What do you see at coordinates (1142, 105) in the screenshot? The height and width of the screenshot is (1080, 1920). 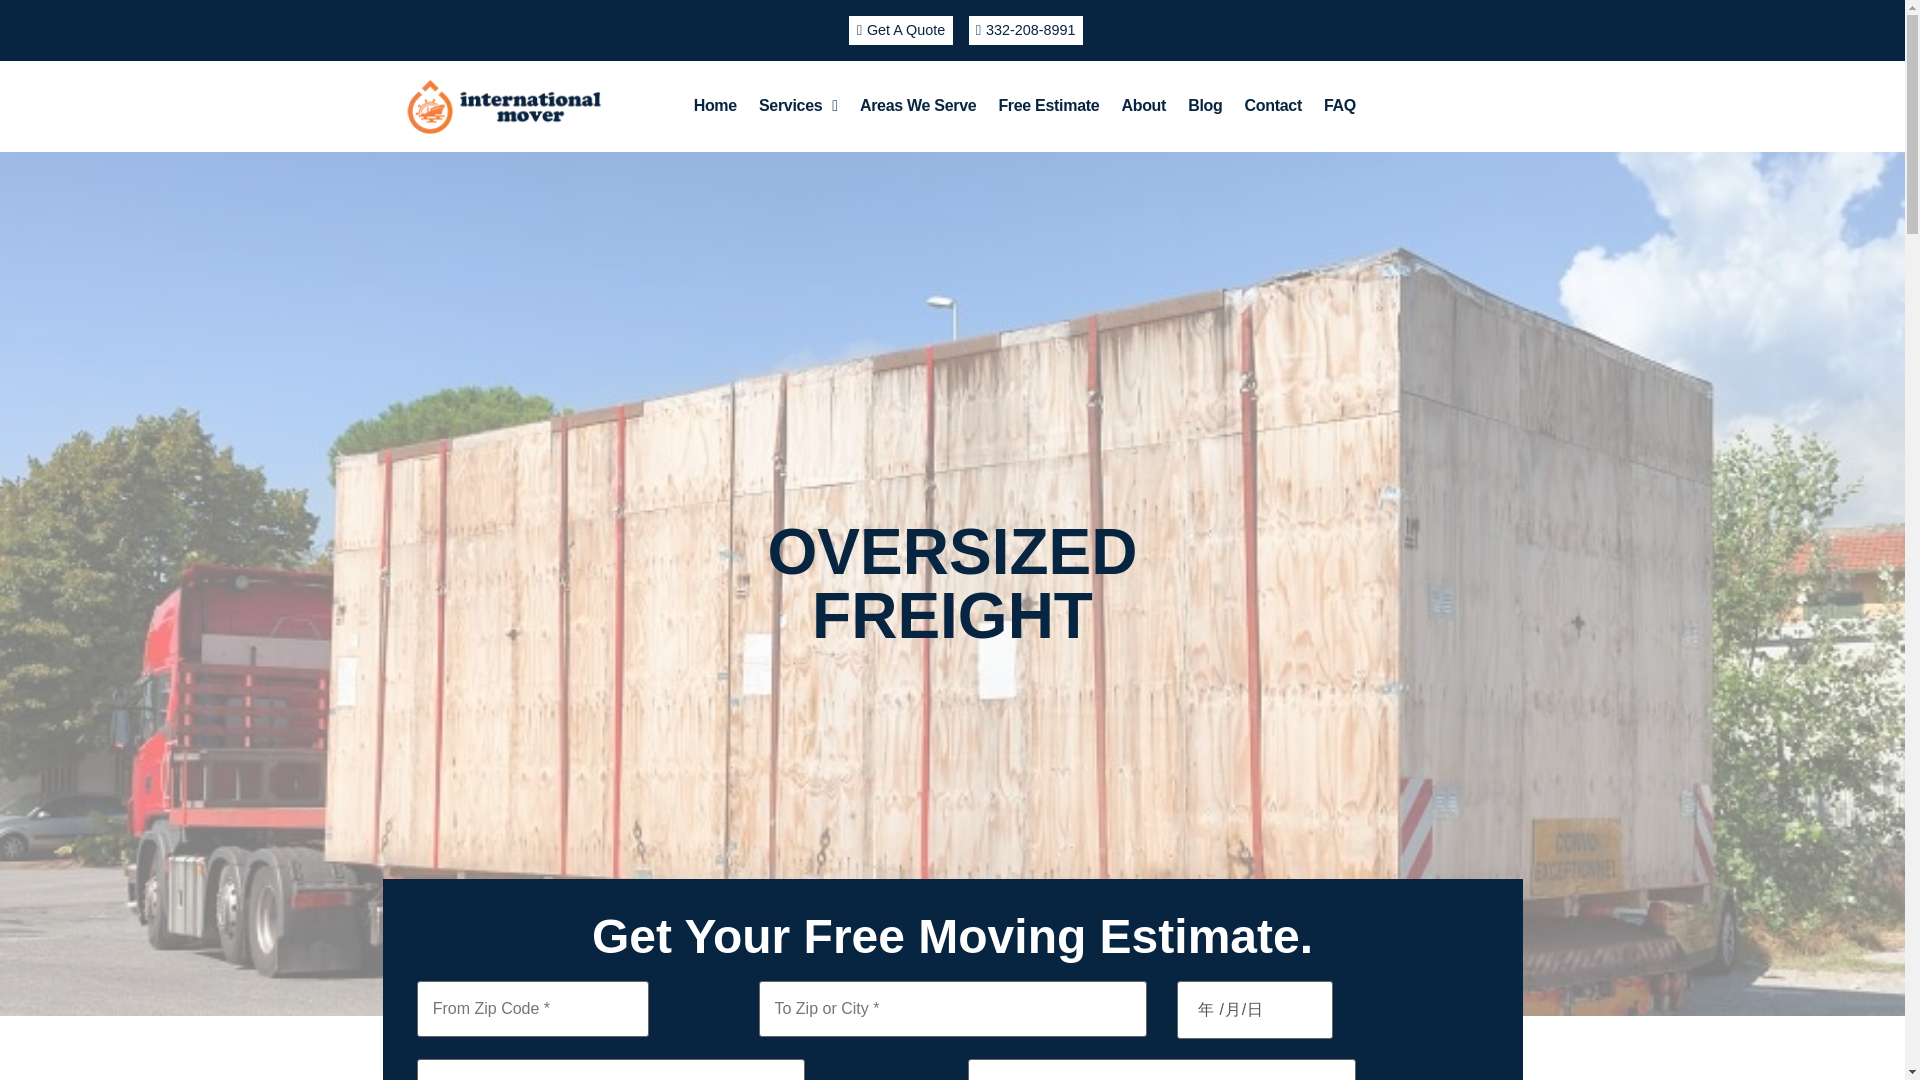 I see `About` at bounding box center [1142, 105].